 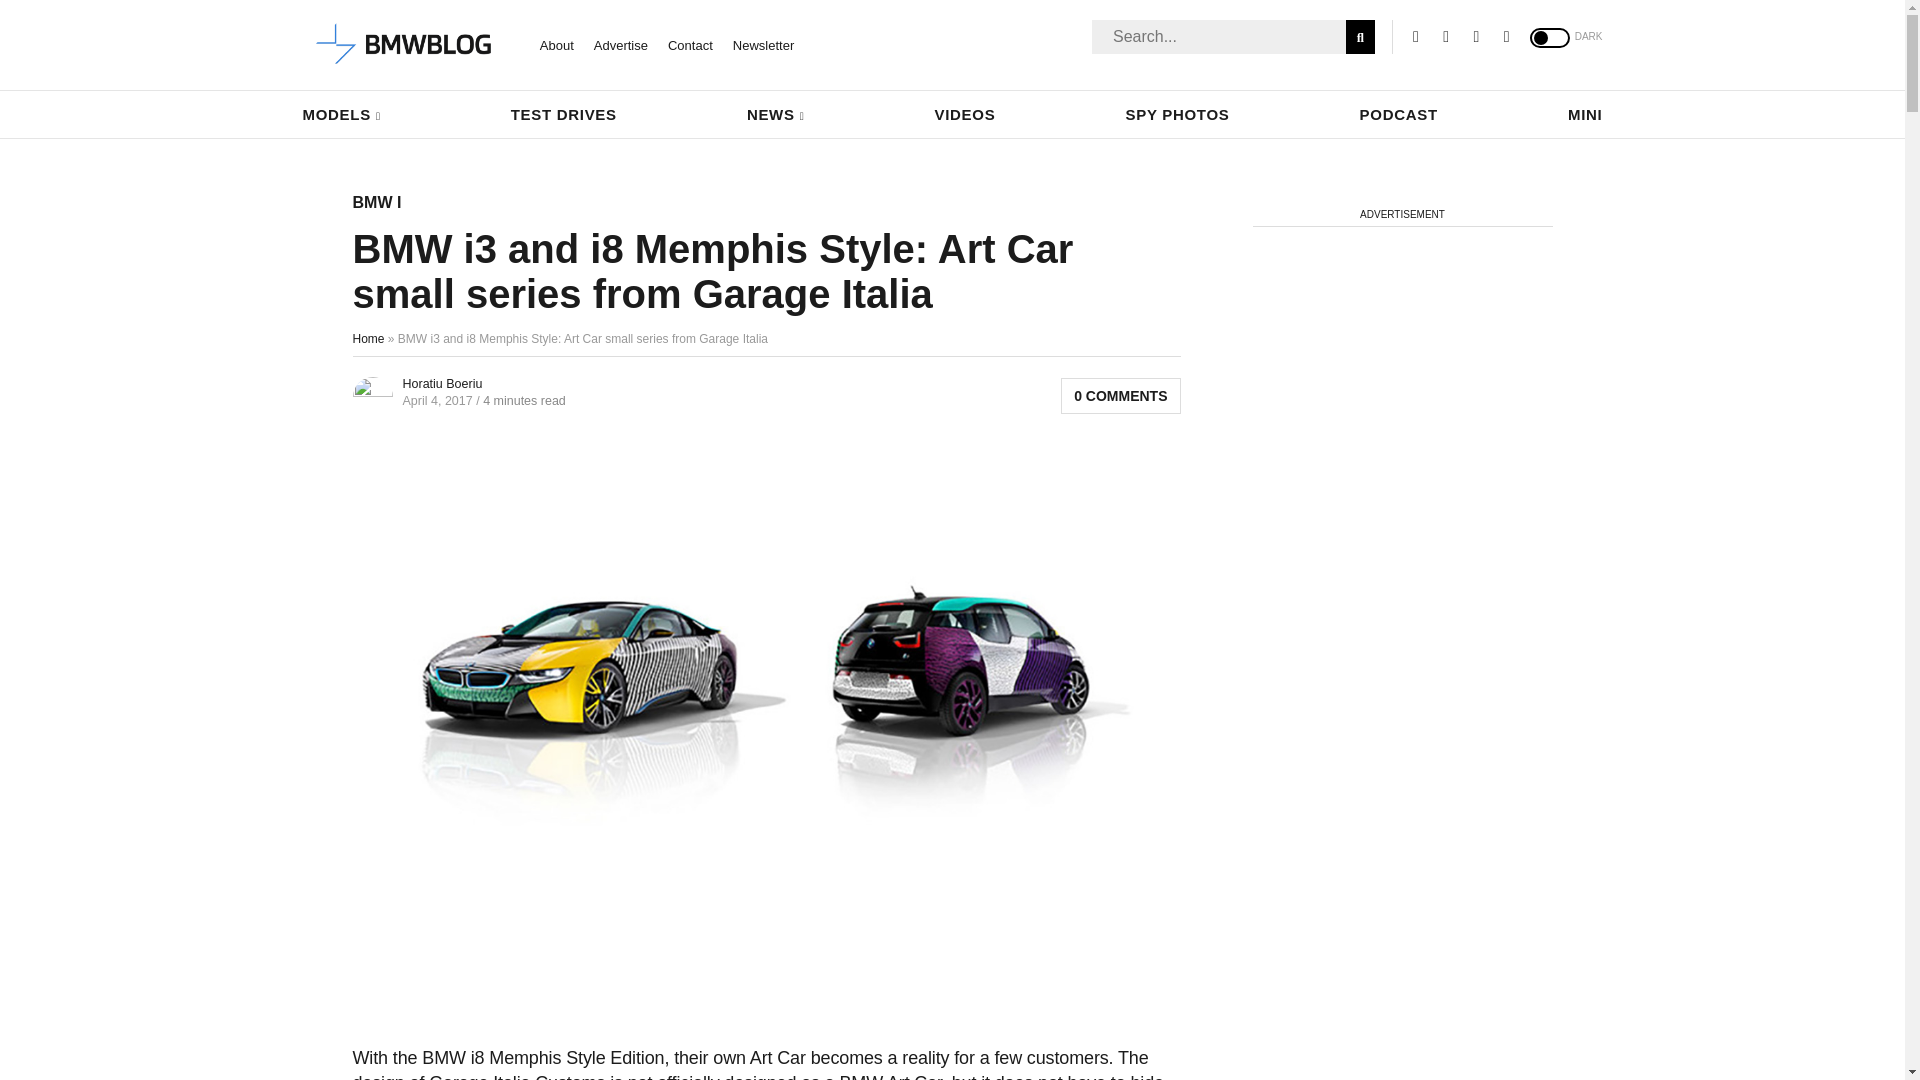 I want to click on Newsletter, so click(x=764, y=44).